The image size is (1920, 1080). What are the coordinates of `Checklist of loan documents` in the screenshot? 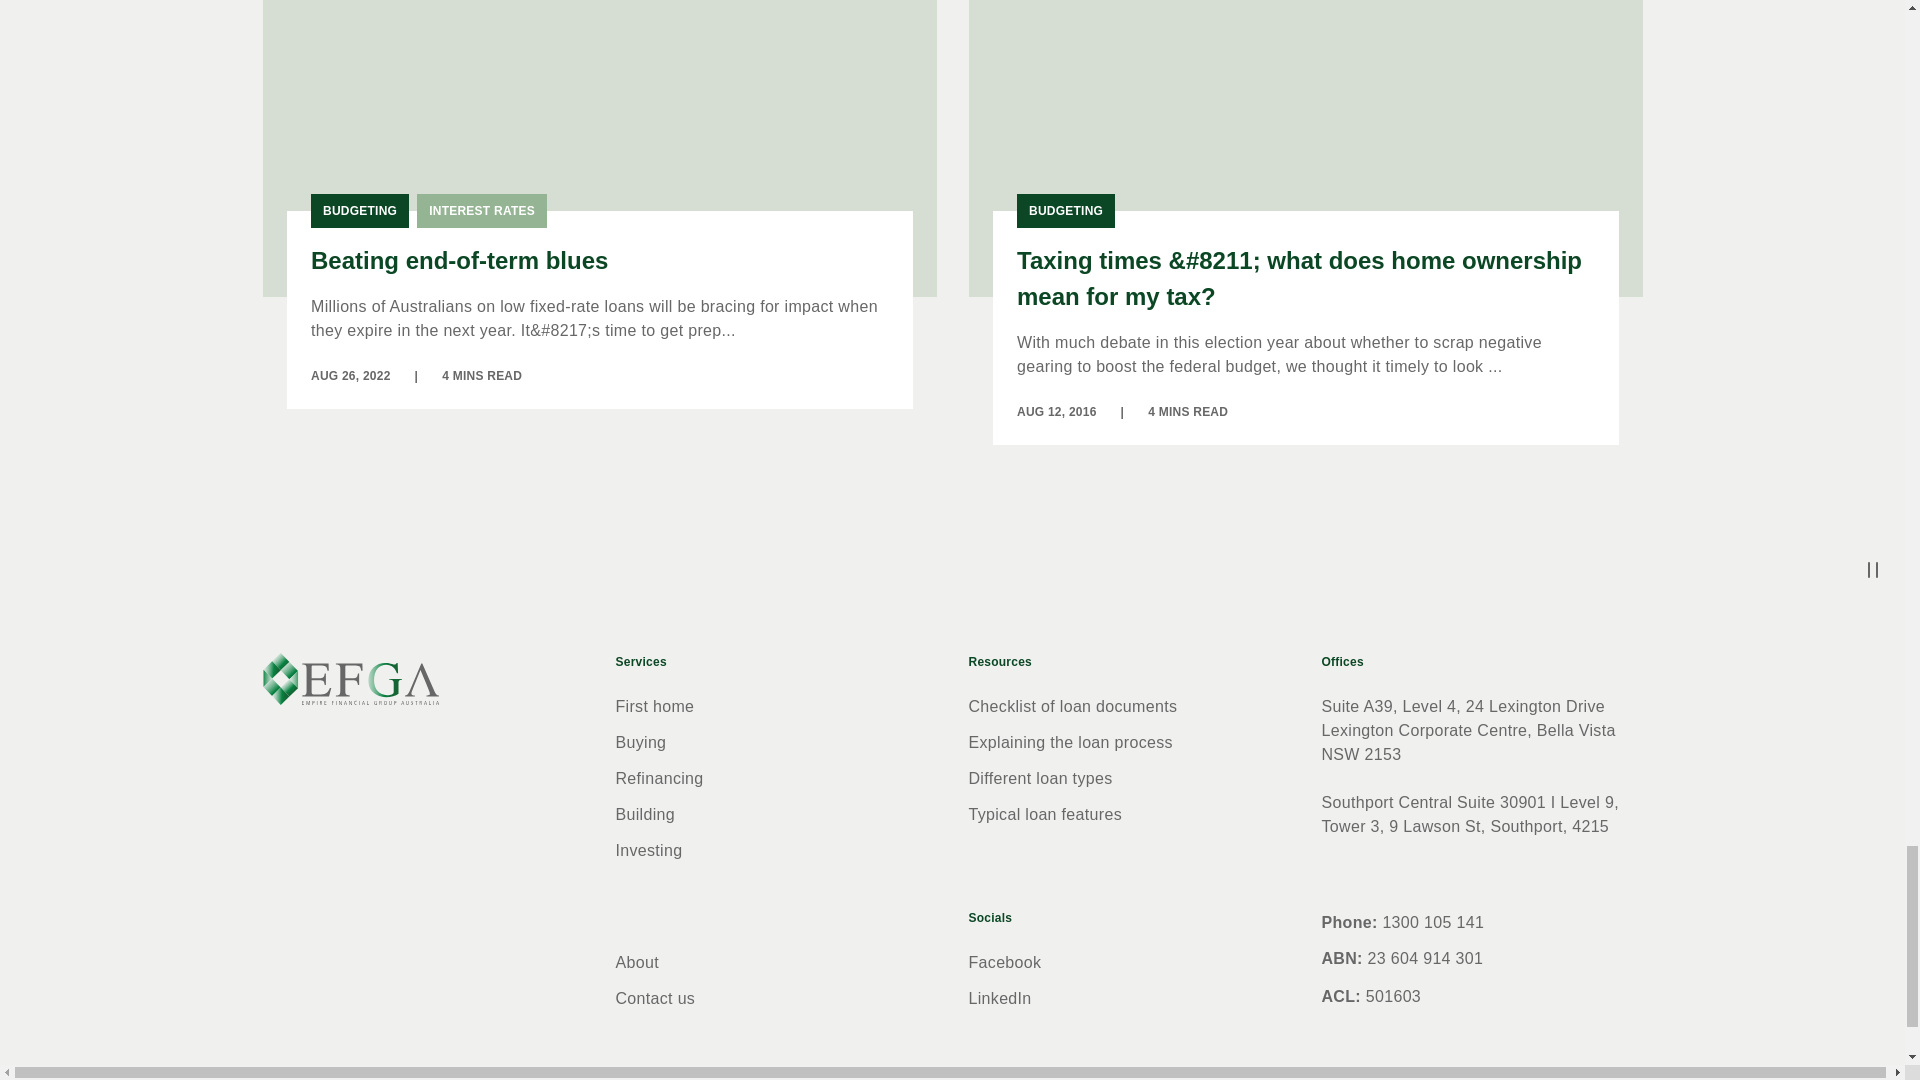 It's located at (1072, 707).